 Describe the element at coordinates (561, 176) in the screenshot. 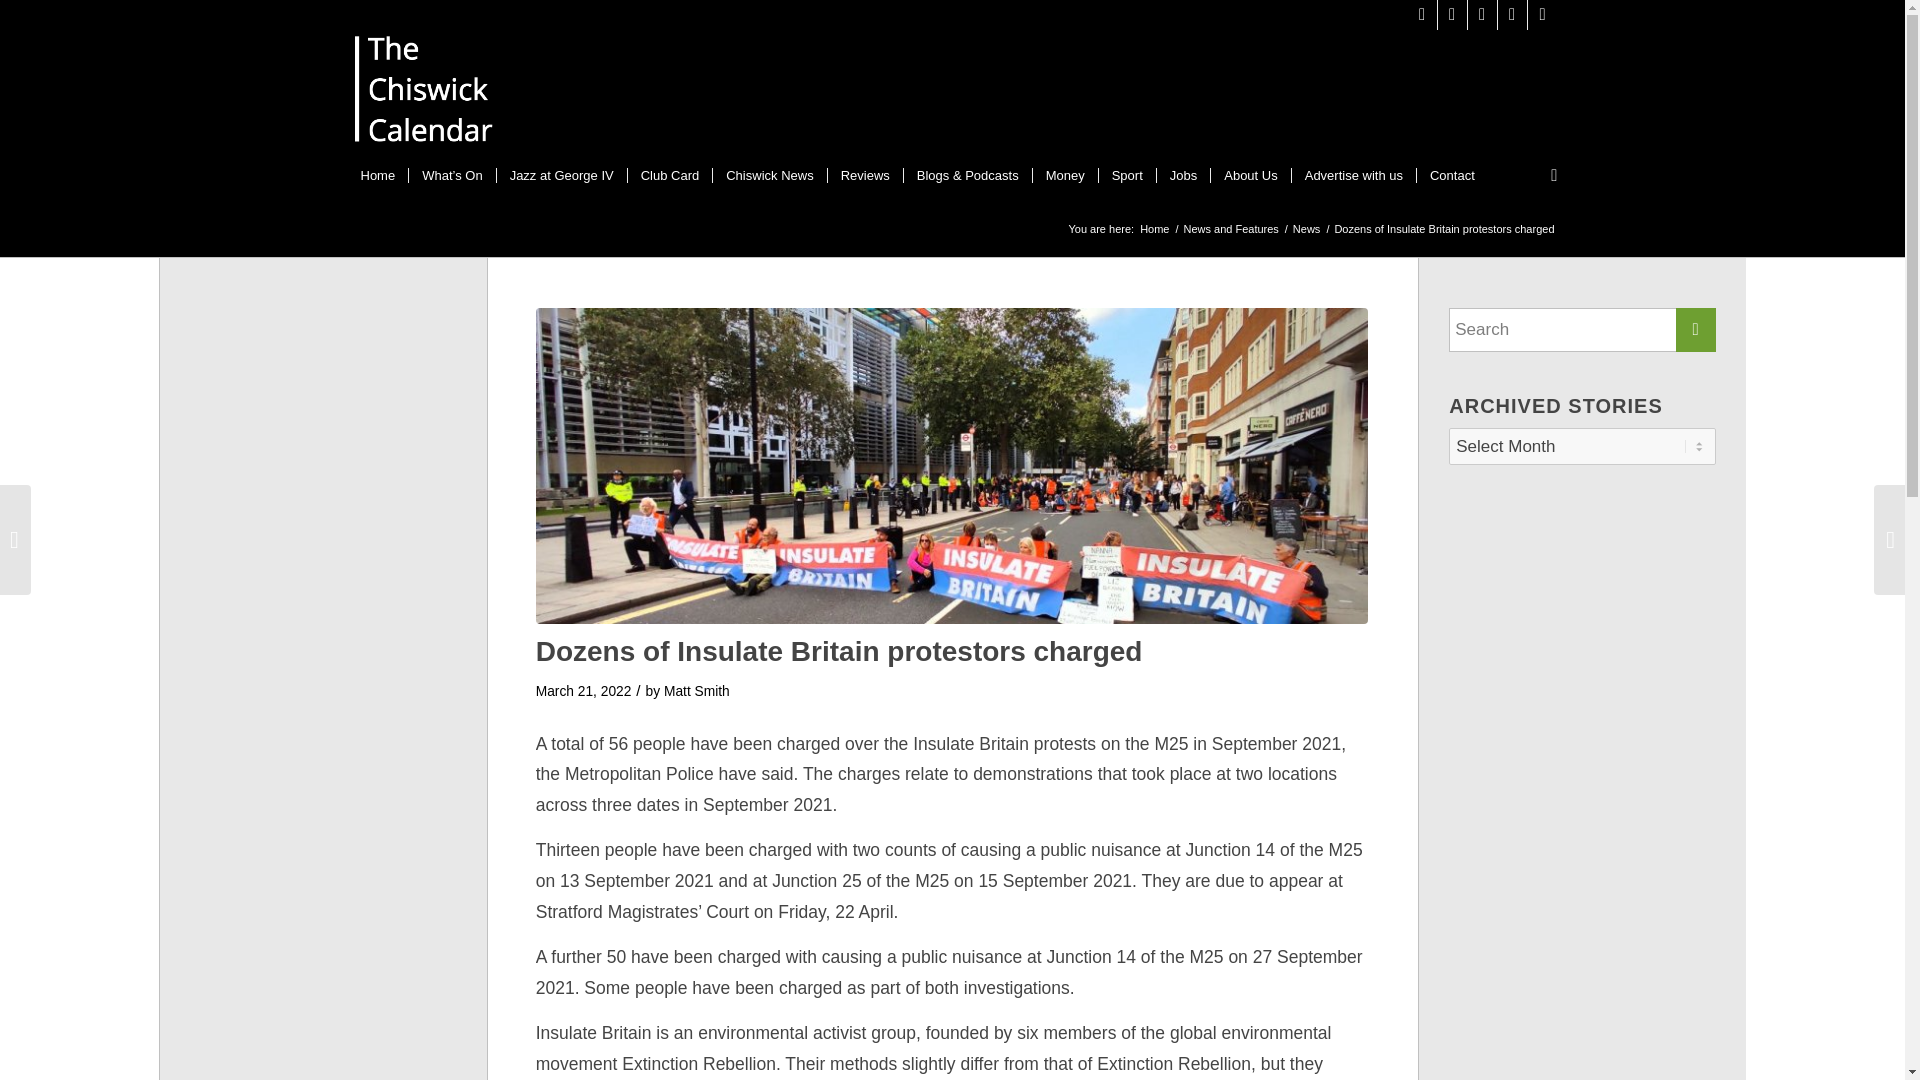

I see `Jazz at George IV` at that location.